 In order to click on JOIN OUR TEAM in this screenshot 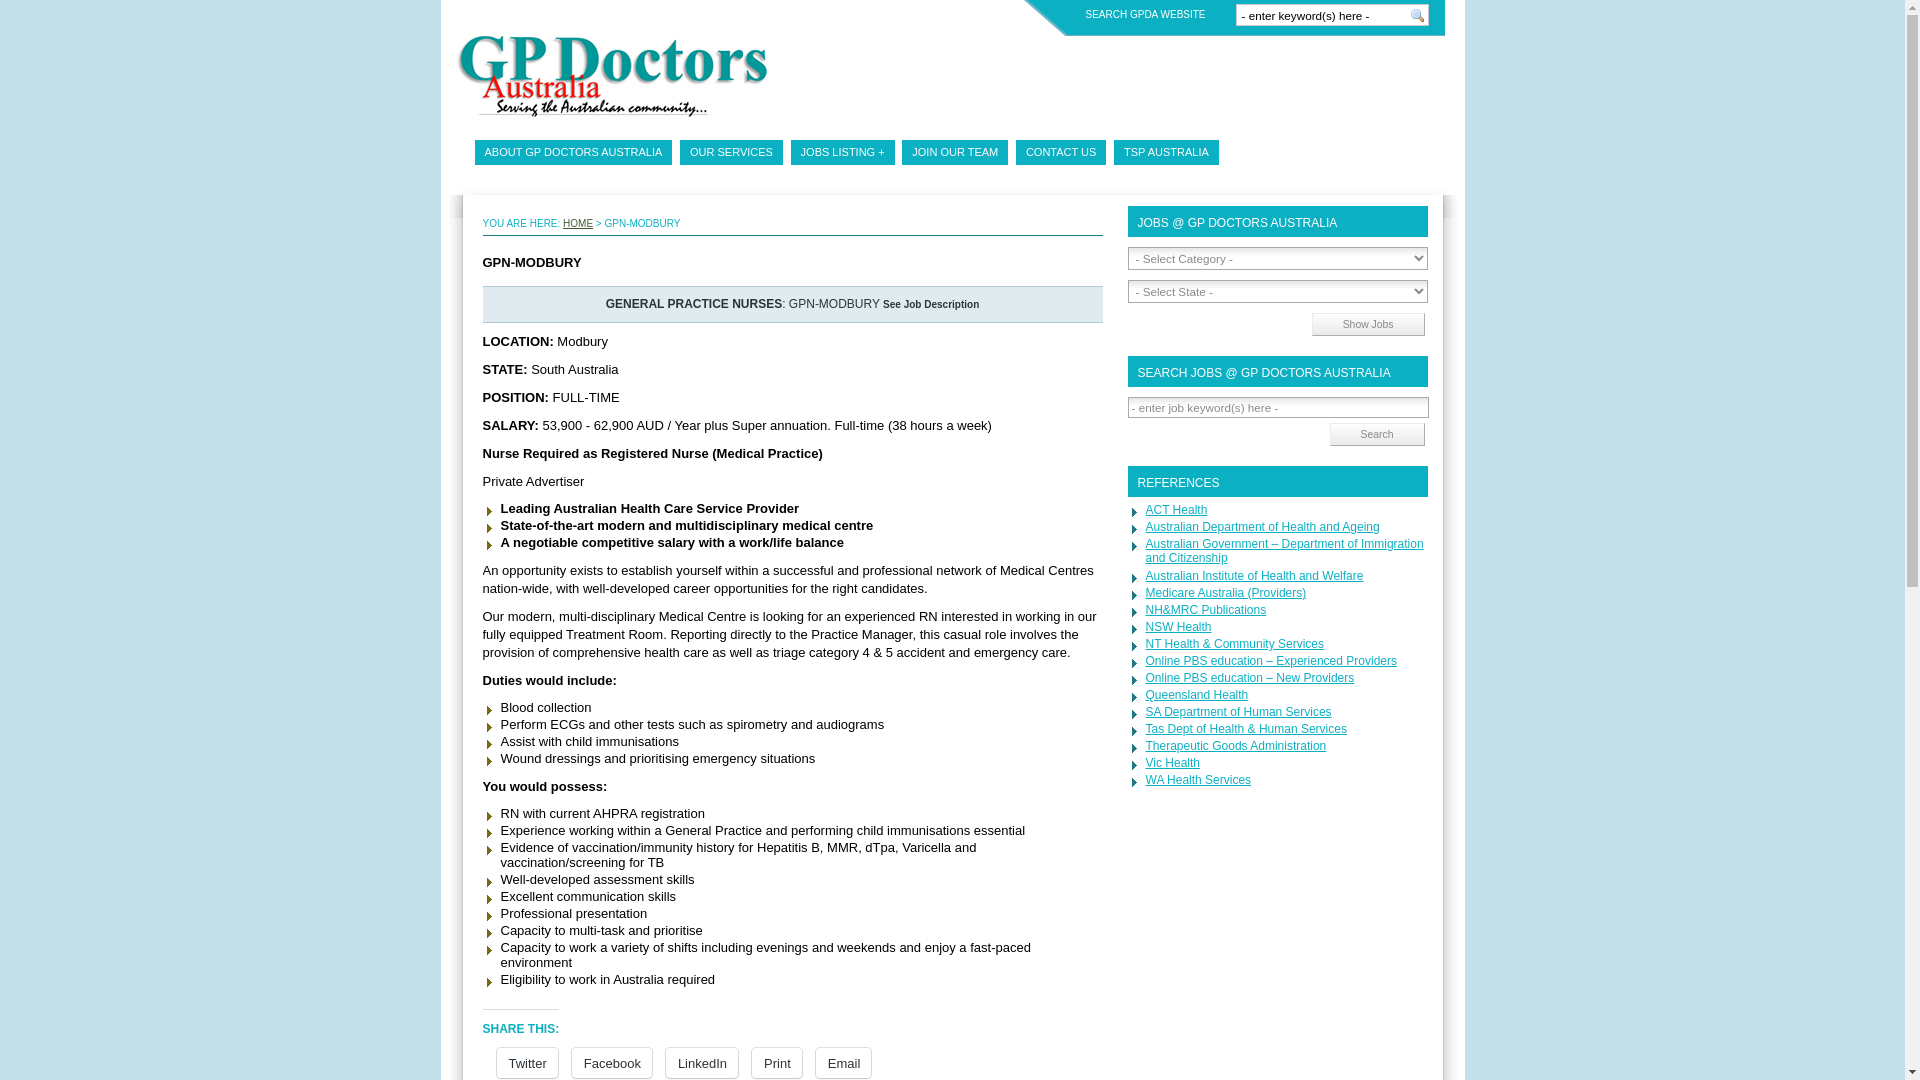, I will do `click(955, 152)`.